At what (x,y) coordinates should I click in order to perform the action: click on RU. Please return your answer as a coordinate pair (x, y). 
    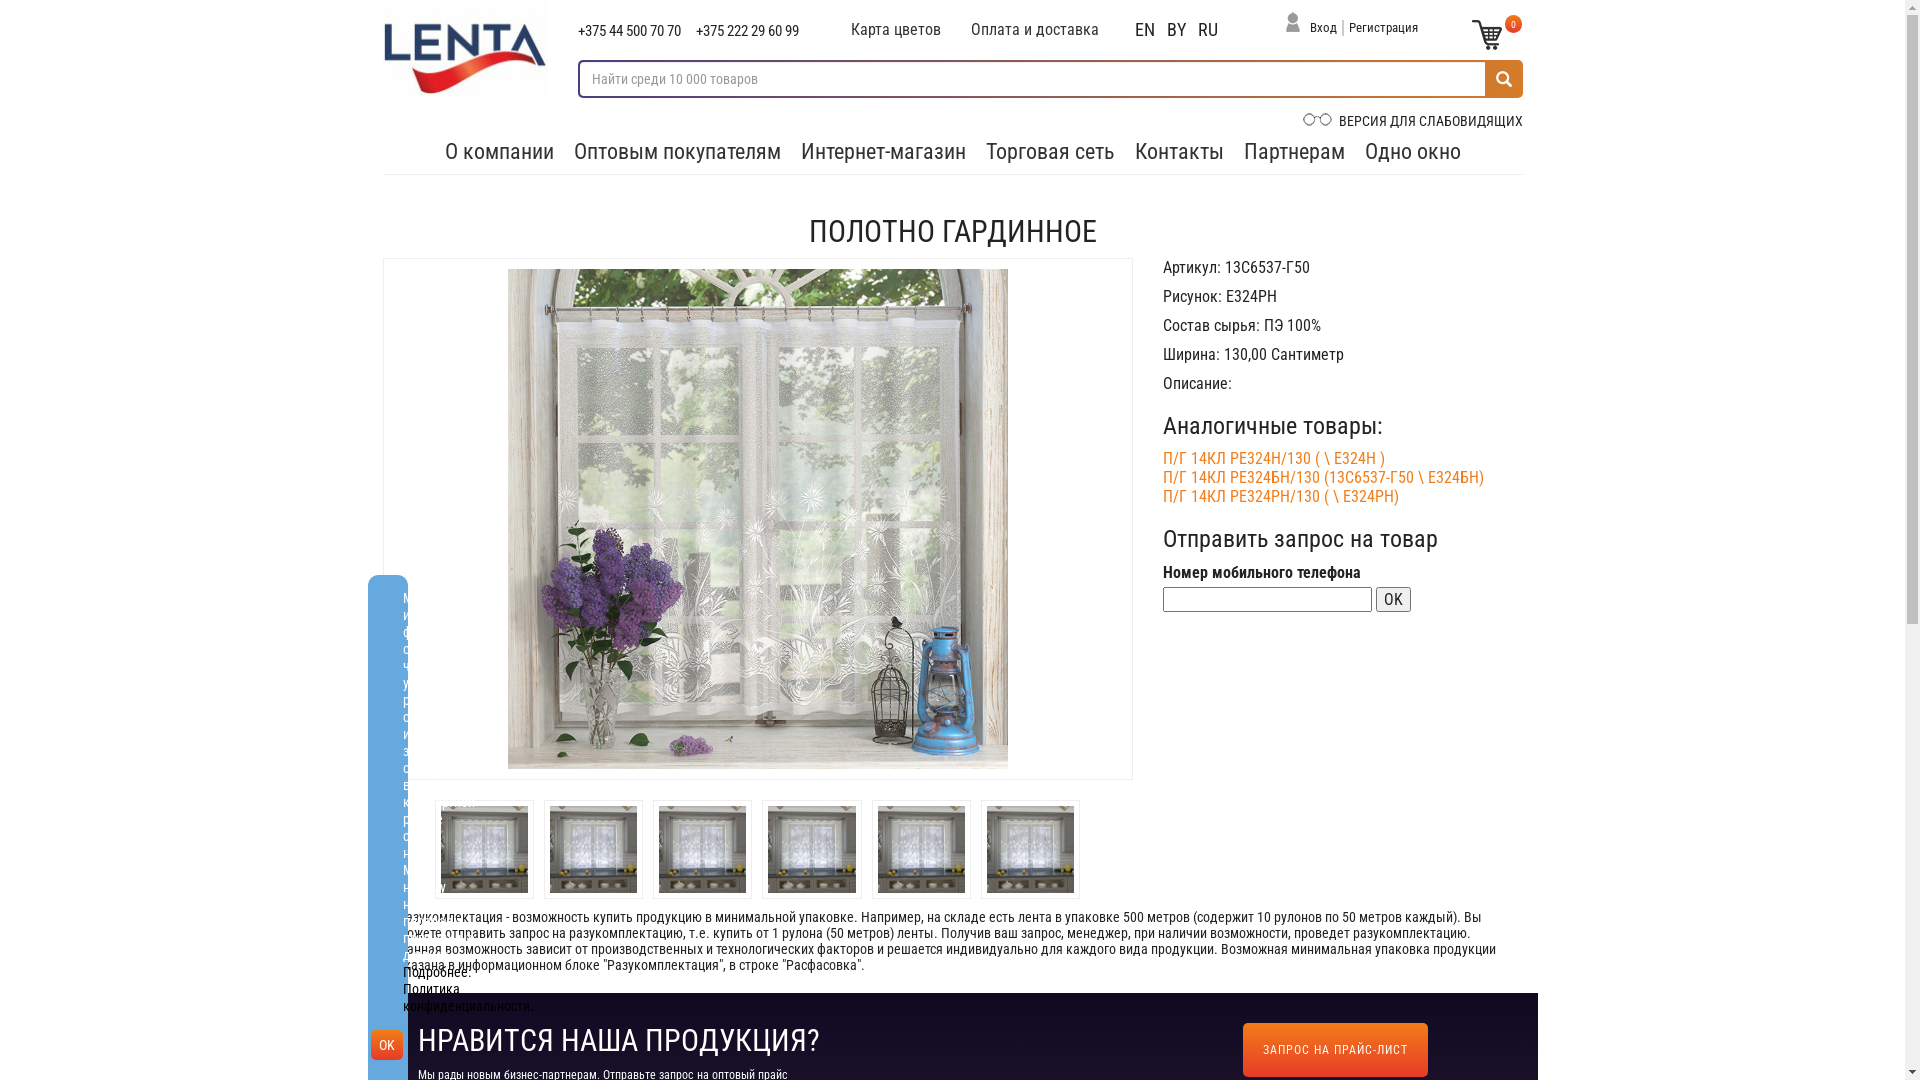
    Looking at the image, I should click on (1208, 30).